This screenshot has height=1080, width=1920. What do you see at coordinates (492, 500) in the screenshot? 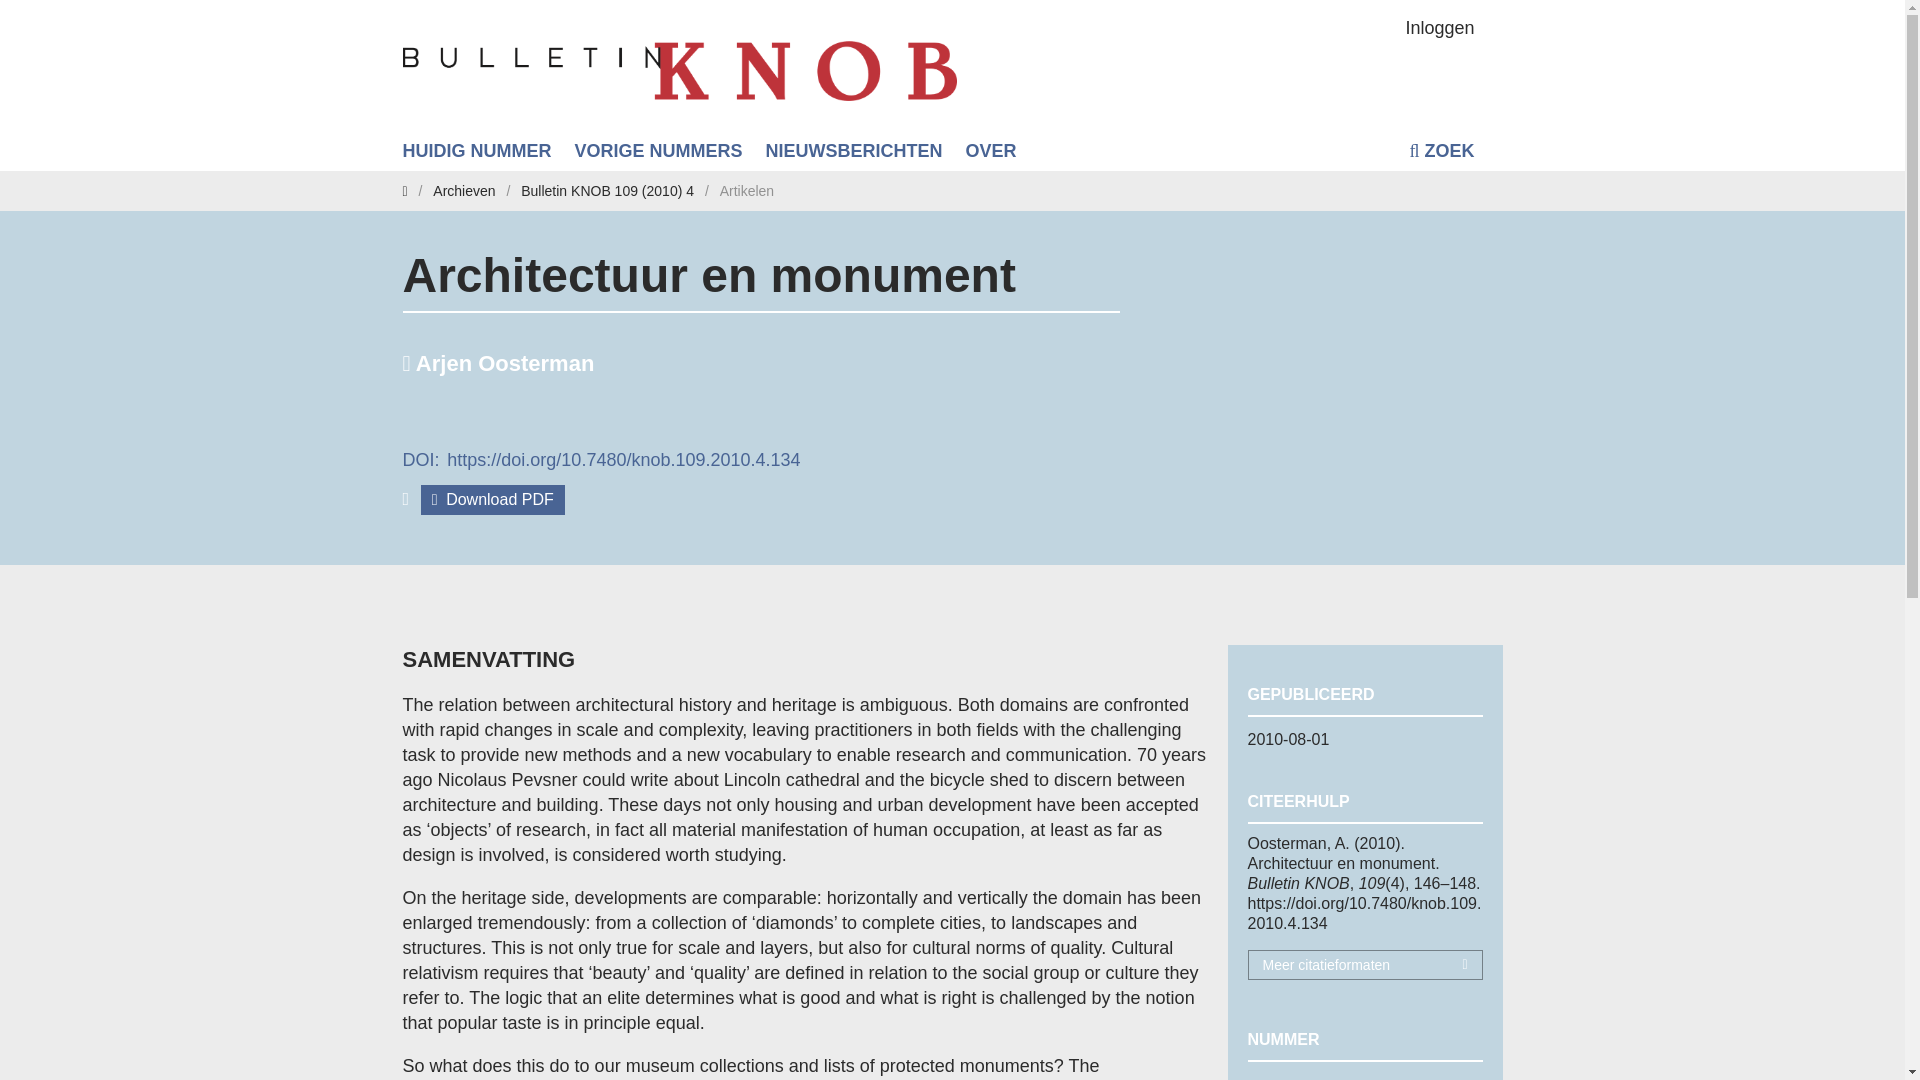
I see `Download PDF` at bounding box center [492, 500].